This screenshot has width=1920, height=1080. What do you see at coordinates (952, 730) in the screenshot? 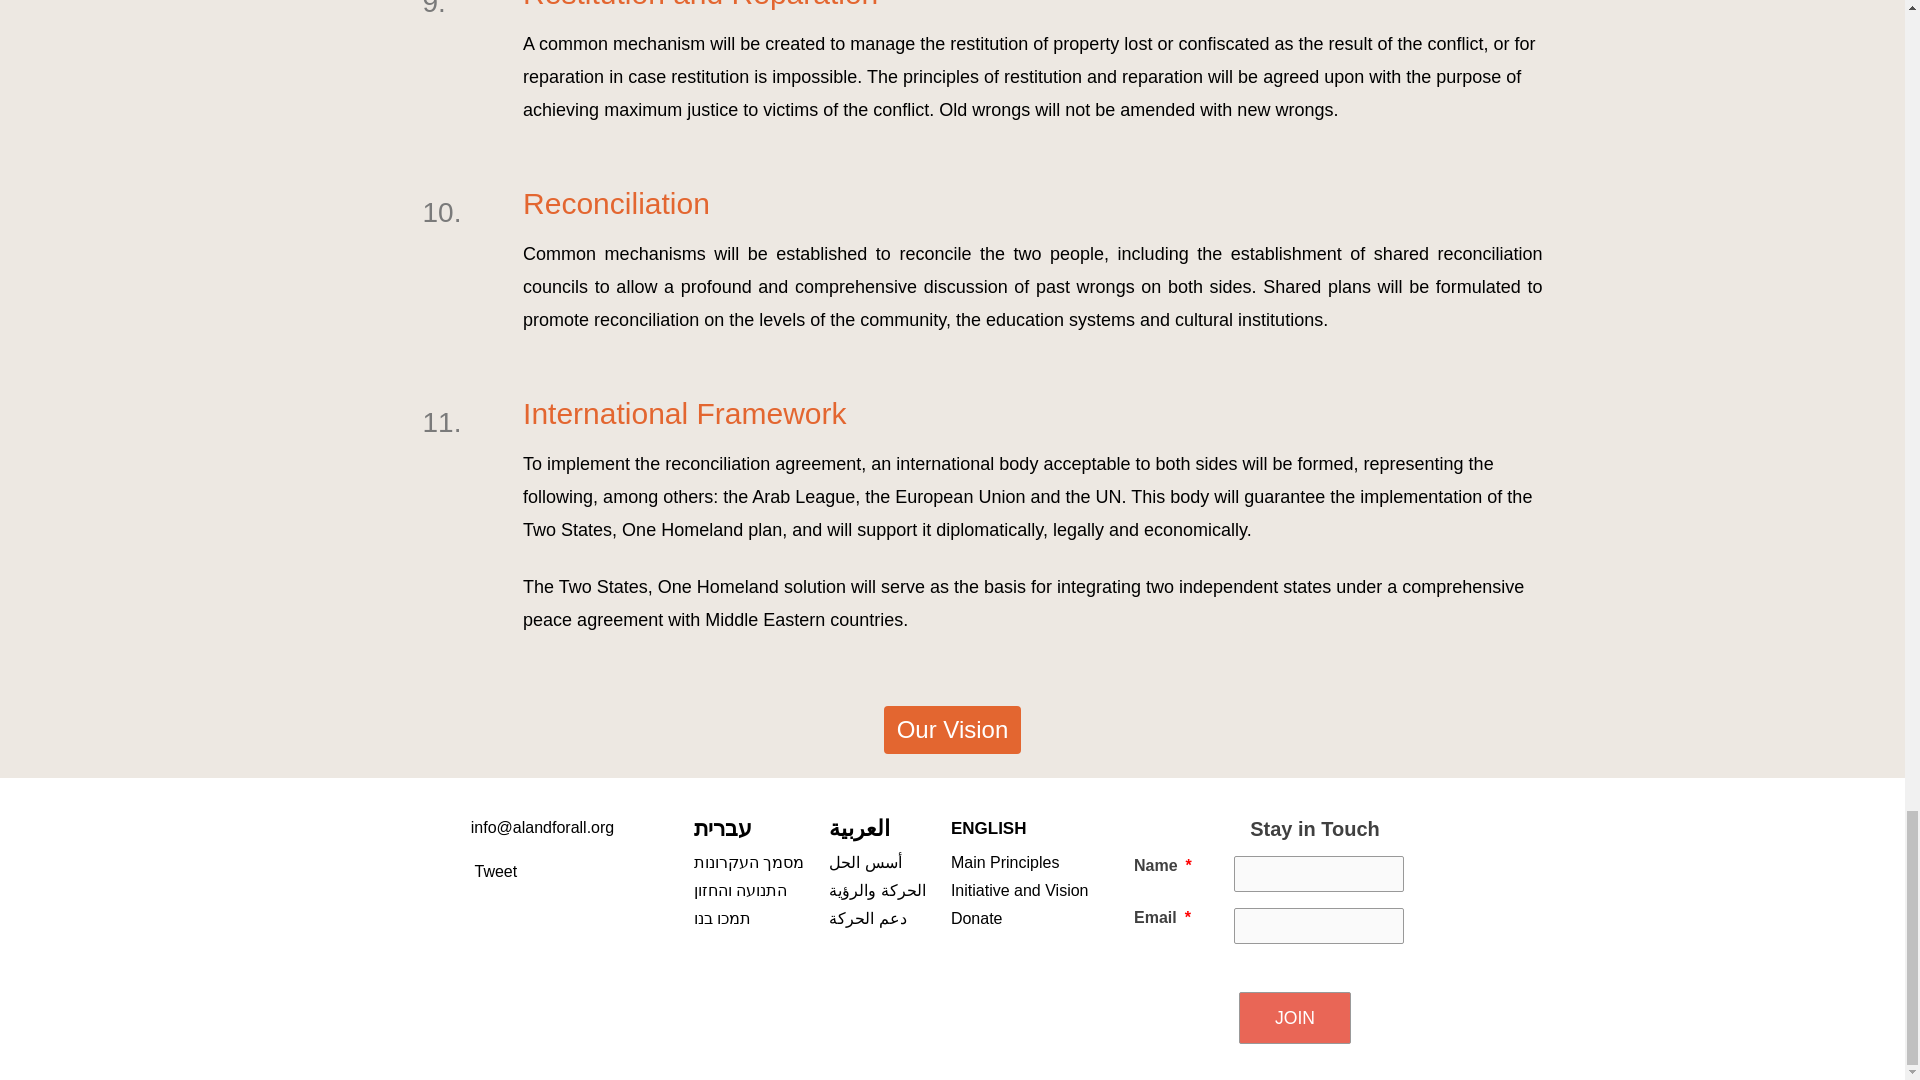
I see `Our Vision` at bounding box center [952, 730].